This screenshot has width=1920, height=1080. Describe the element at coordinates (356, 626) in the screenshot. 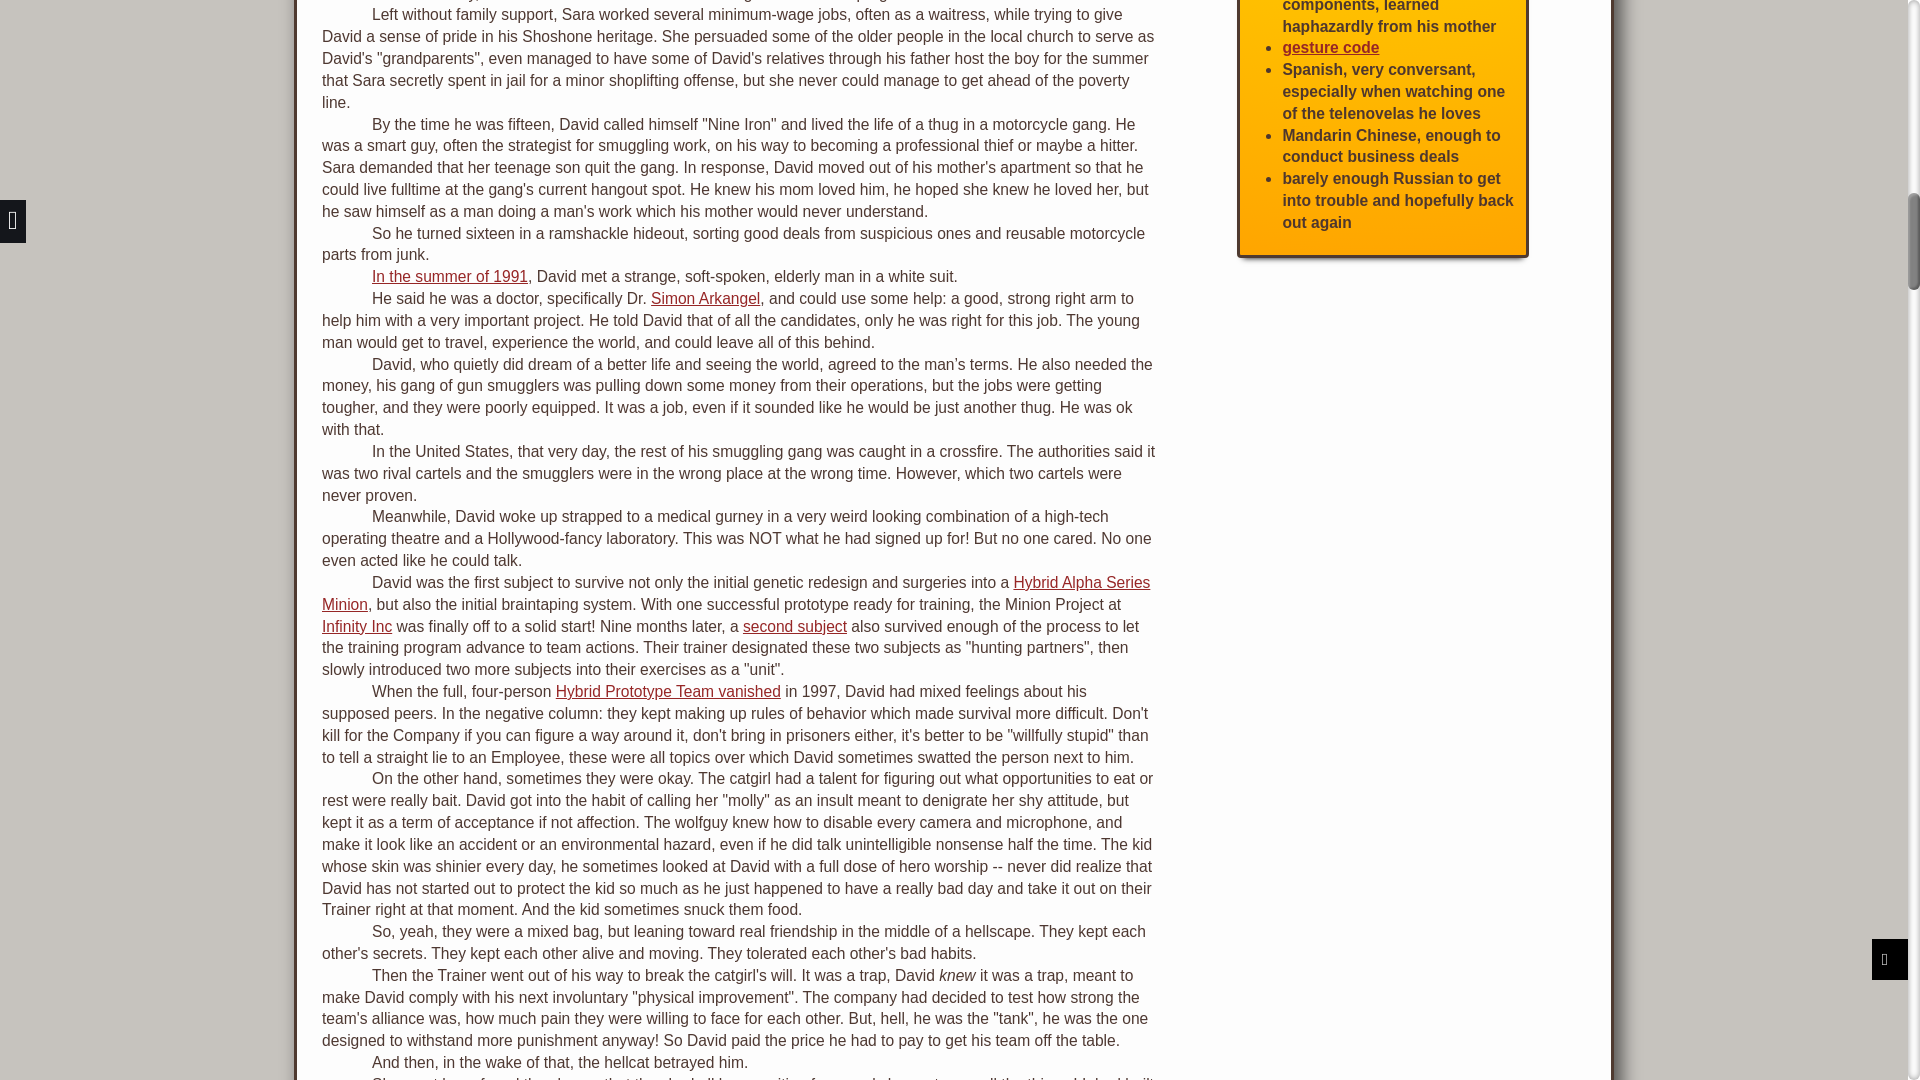

I see `Infinity Inc` at that location.